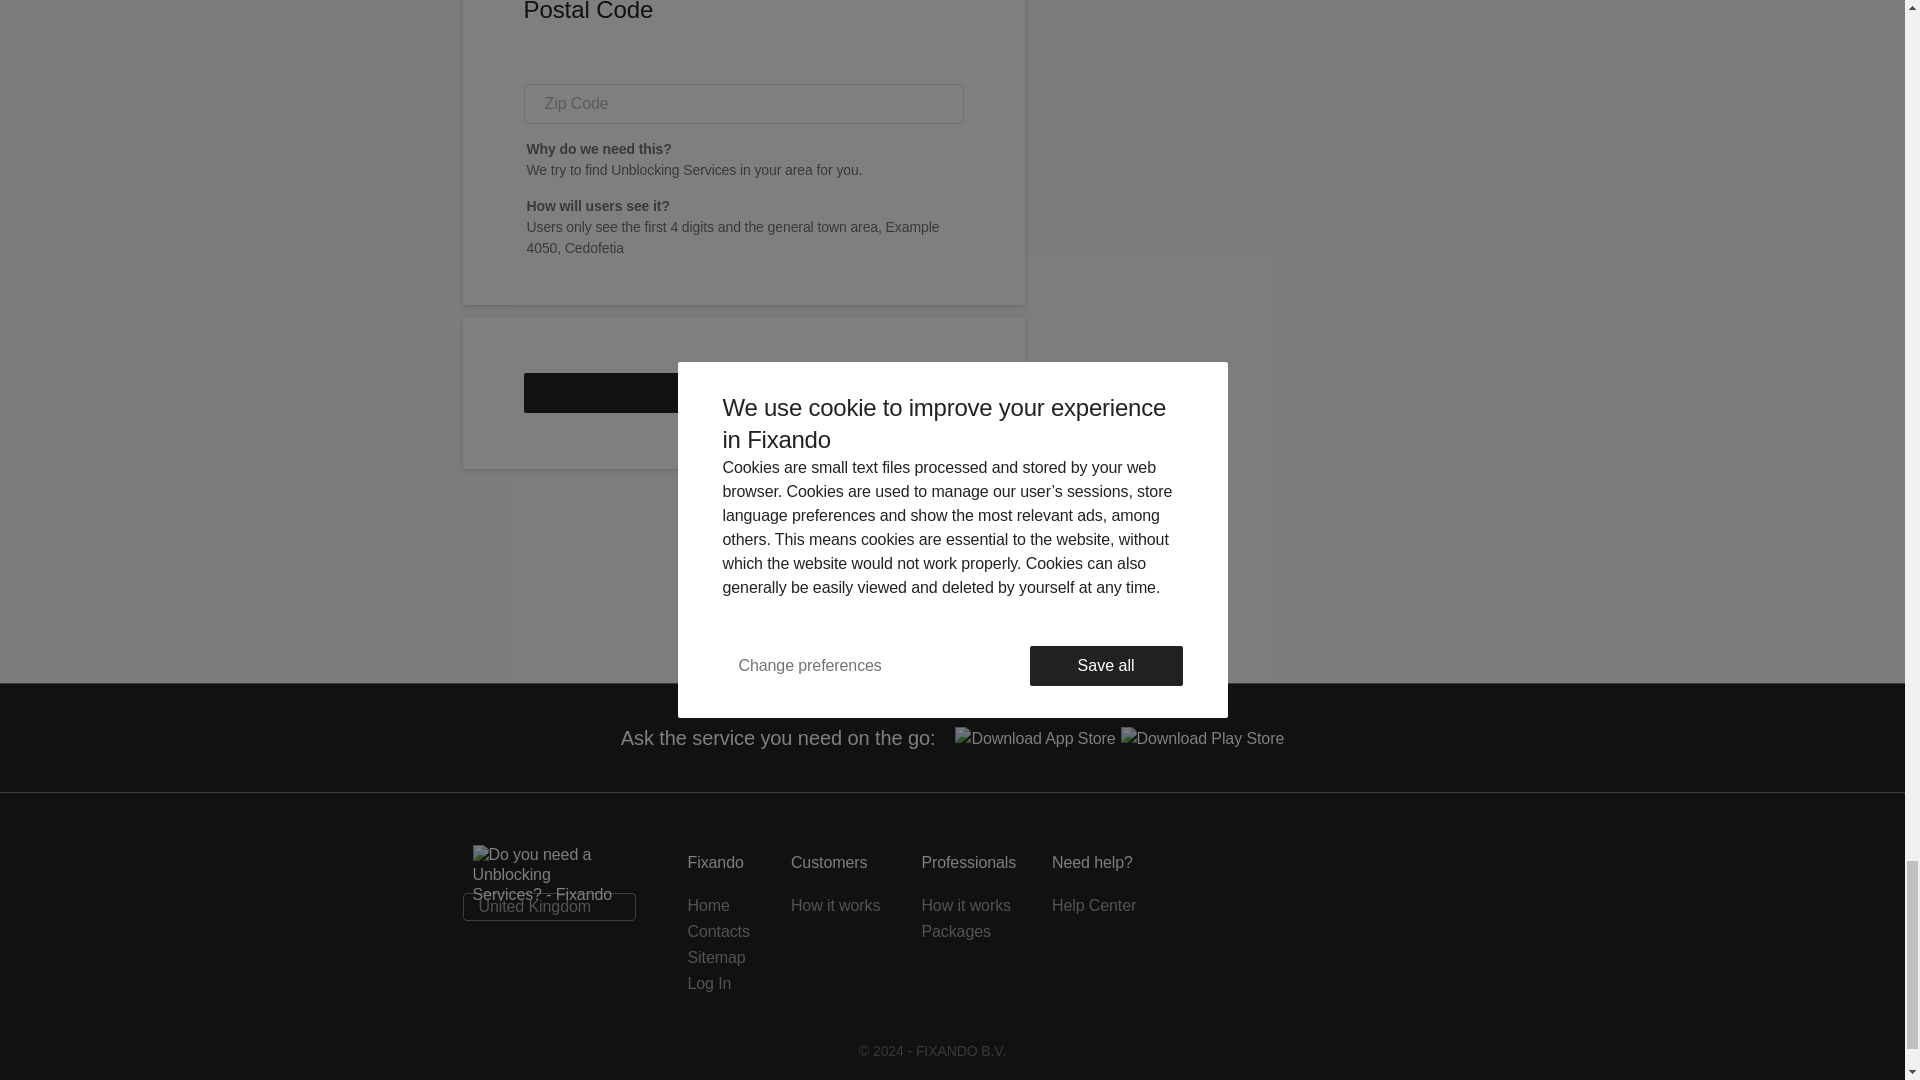 The width and height of the screenshot is (1920, 1080). What do you see at coordinates (1041, 576) in the screenshot?
I see `Unblocking` at bounding box center [1041, 576].